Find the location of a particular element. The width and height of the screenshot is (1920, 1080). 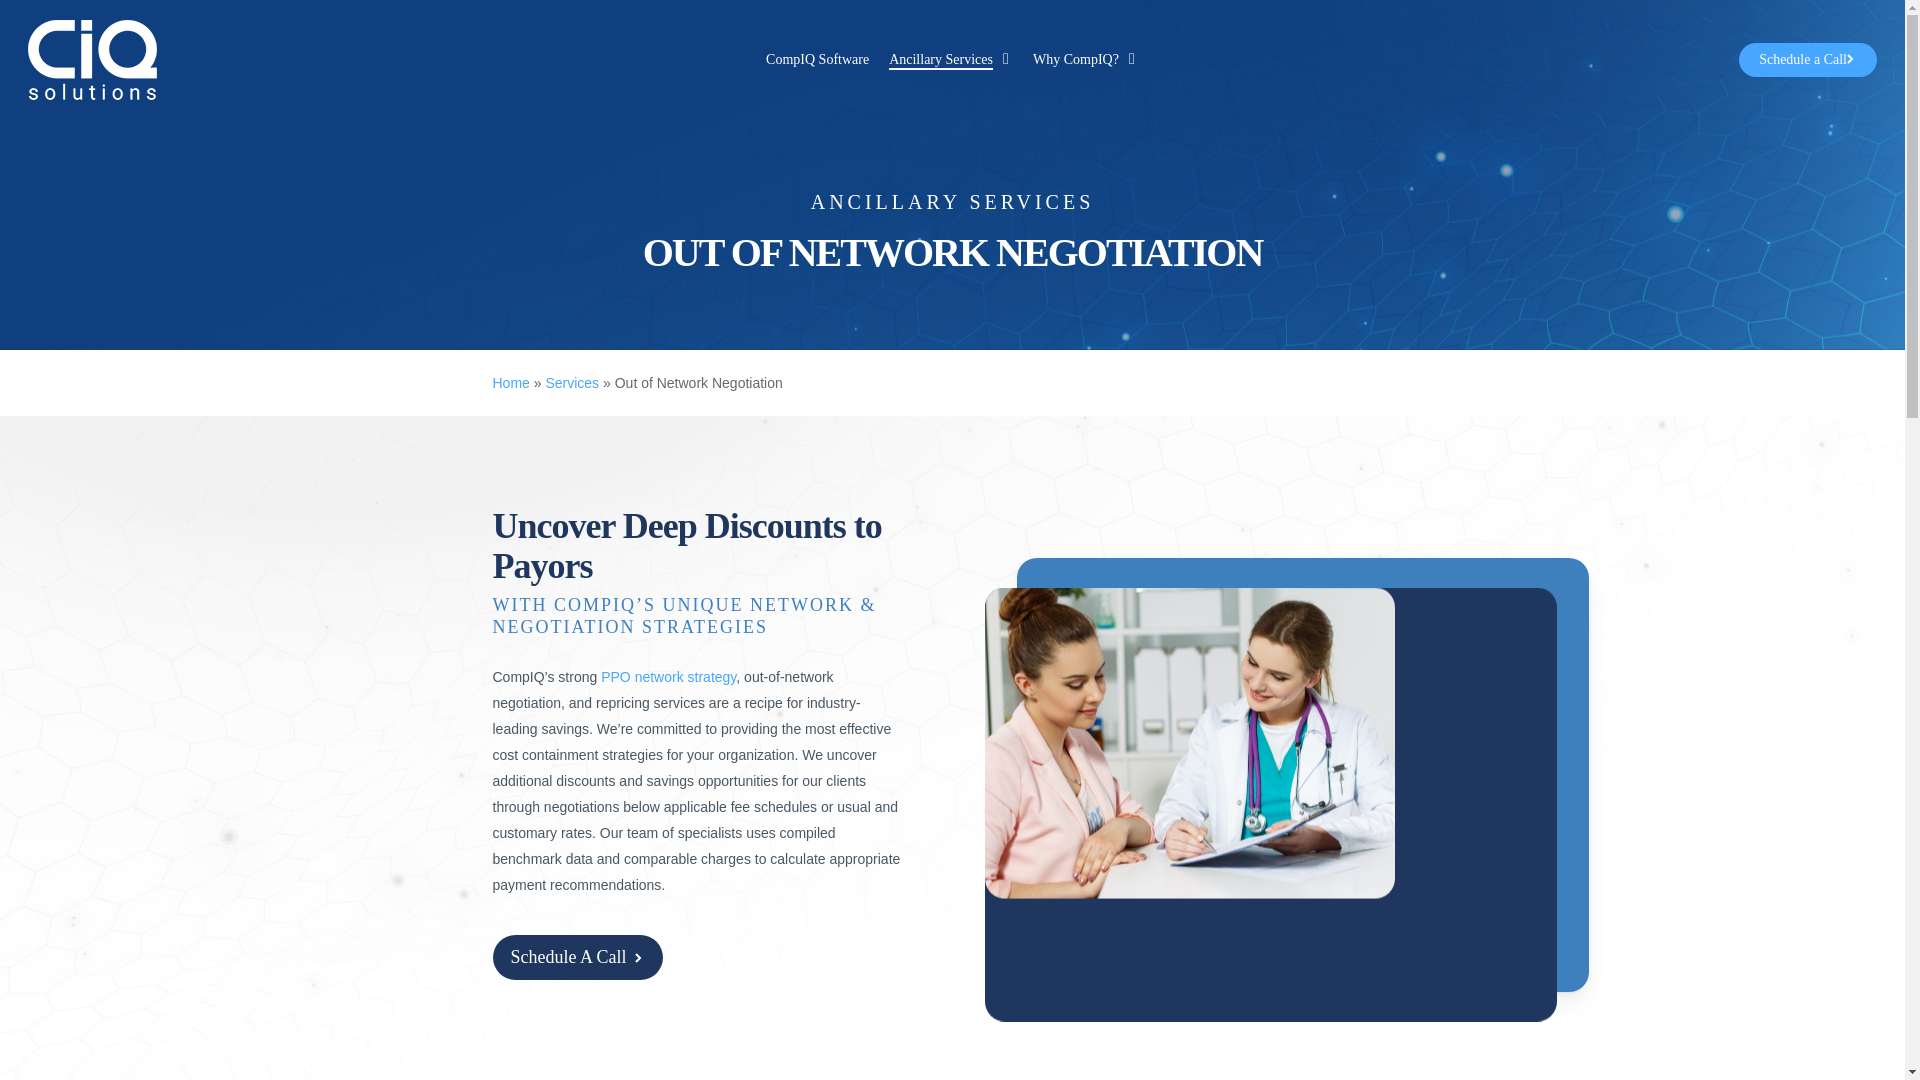

Home is located at coordinates (510, 382).